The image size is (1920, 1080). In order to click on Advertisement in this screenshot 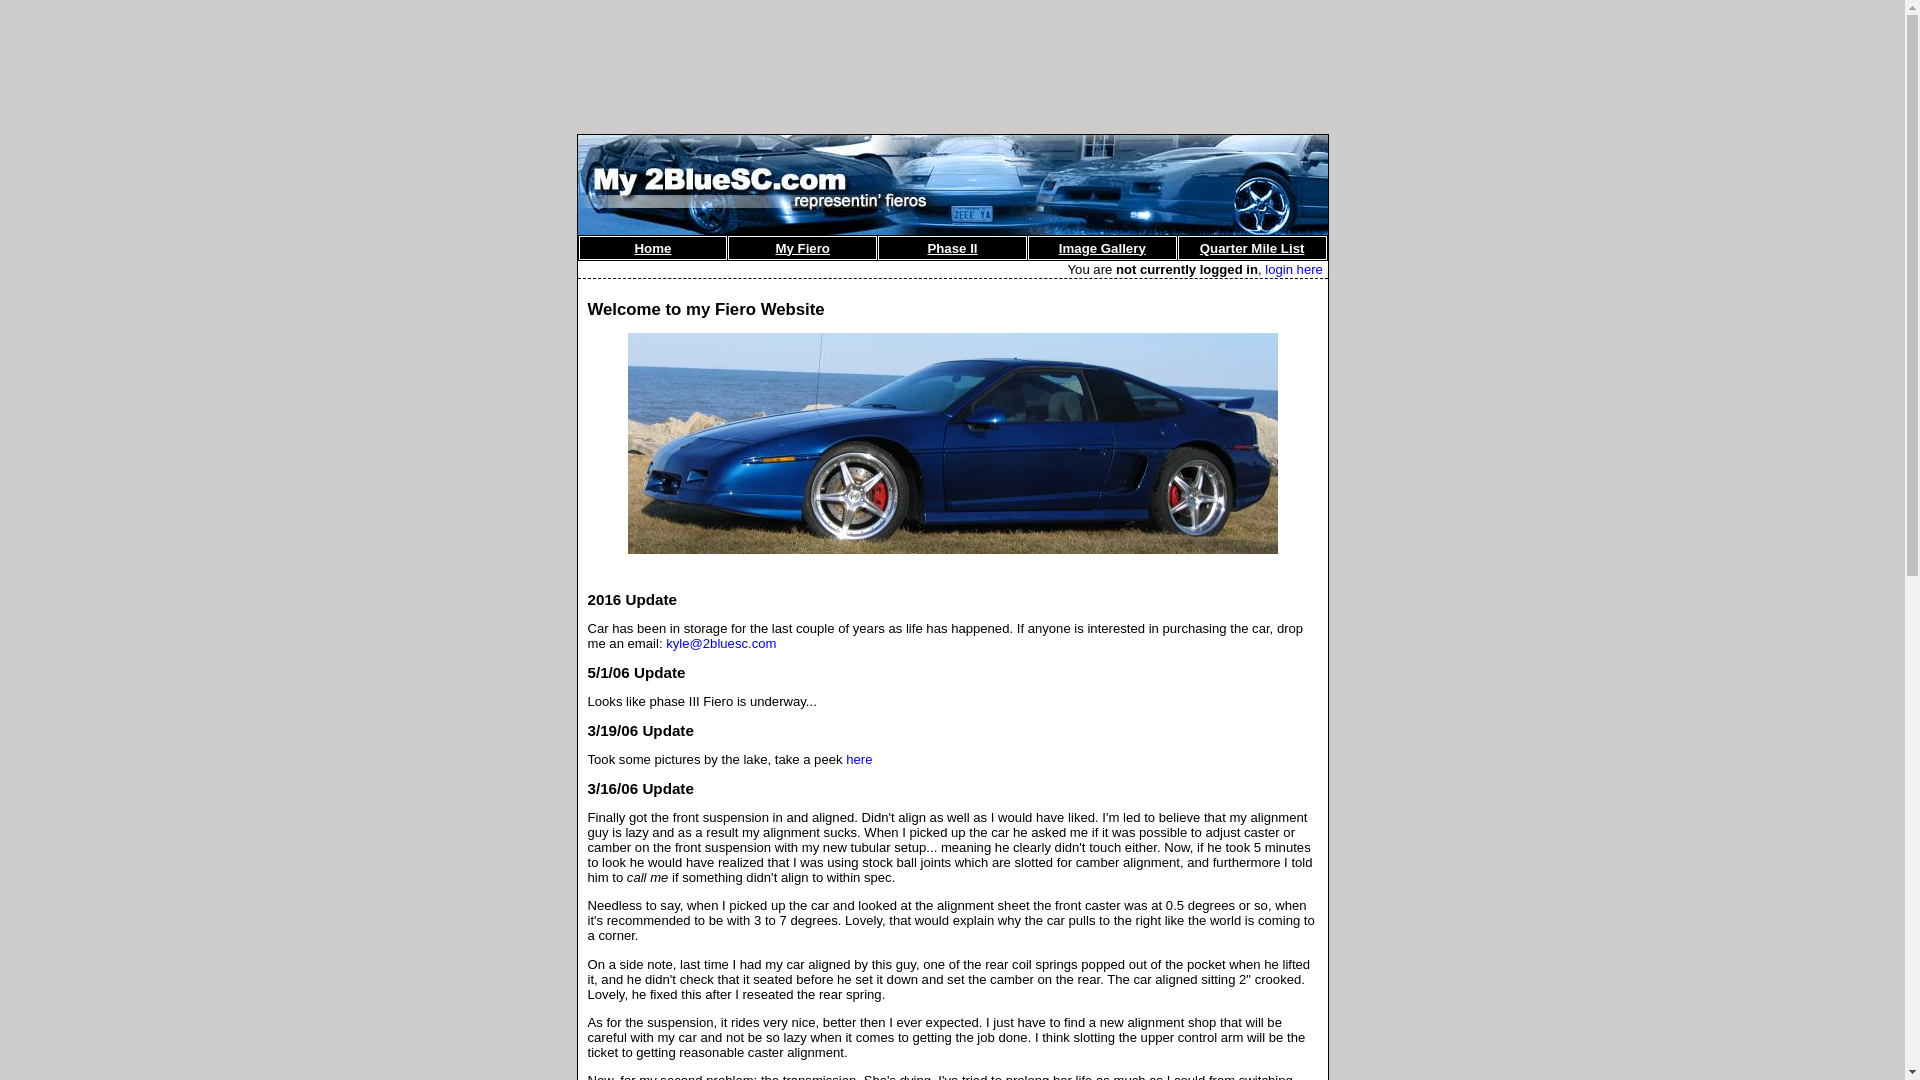, I will do `click(952, 53)`.